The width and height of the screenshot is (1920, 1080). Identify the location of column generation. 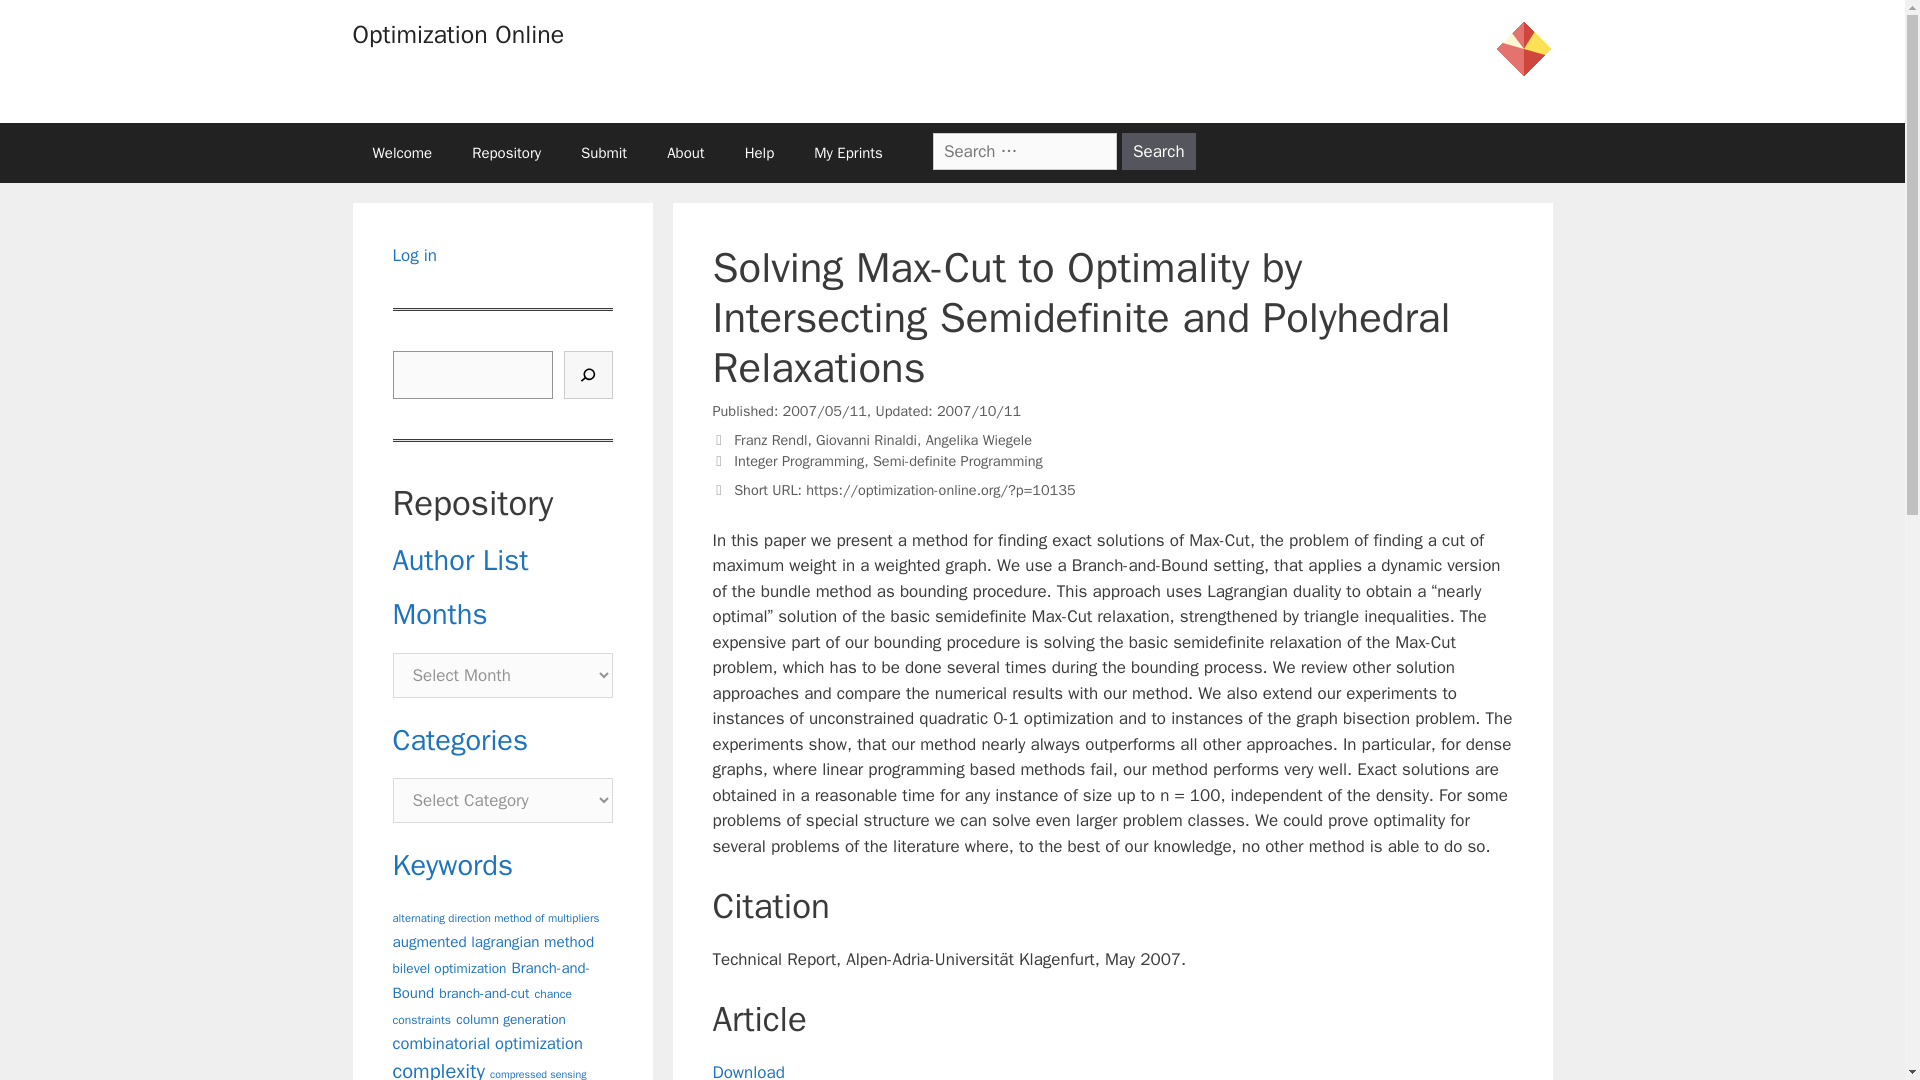
(511, 1019).